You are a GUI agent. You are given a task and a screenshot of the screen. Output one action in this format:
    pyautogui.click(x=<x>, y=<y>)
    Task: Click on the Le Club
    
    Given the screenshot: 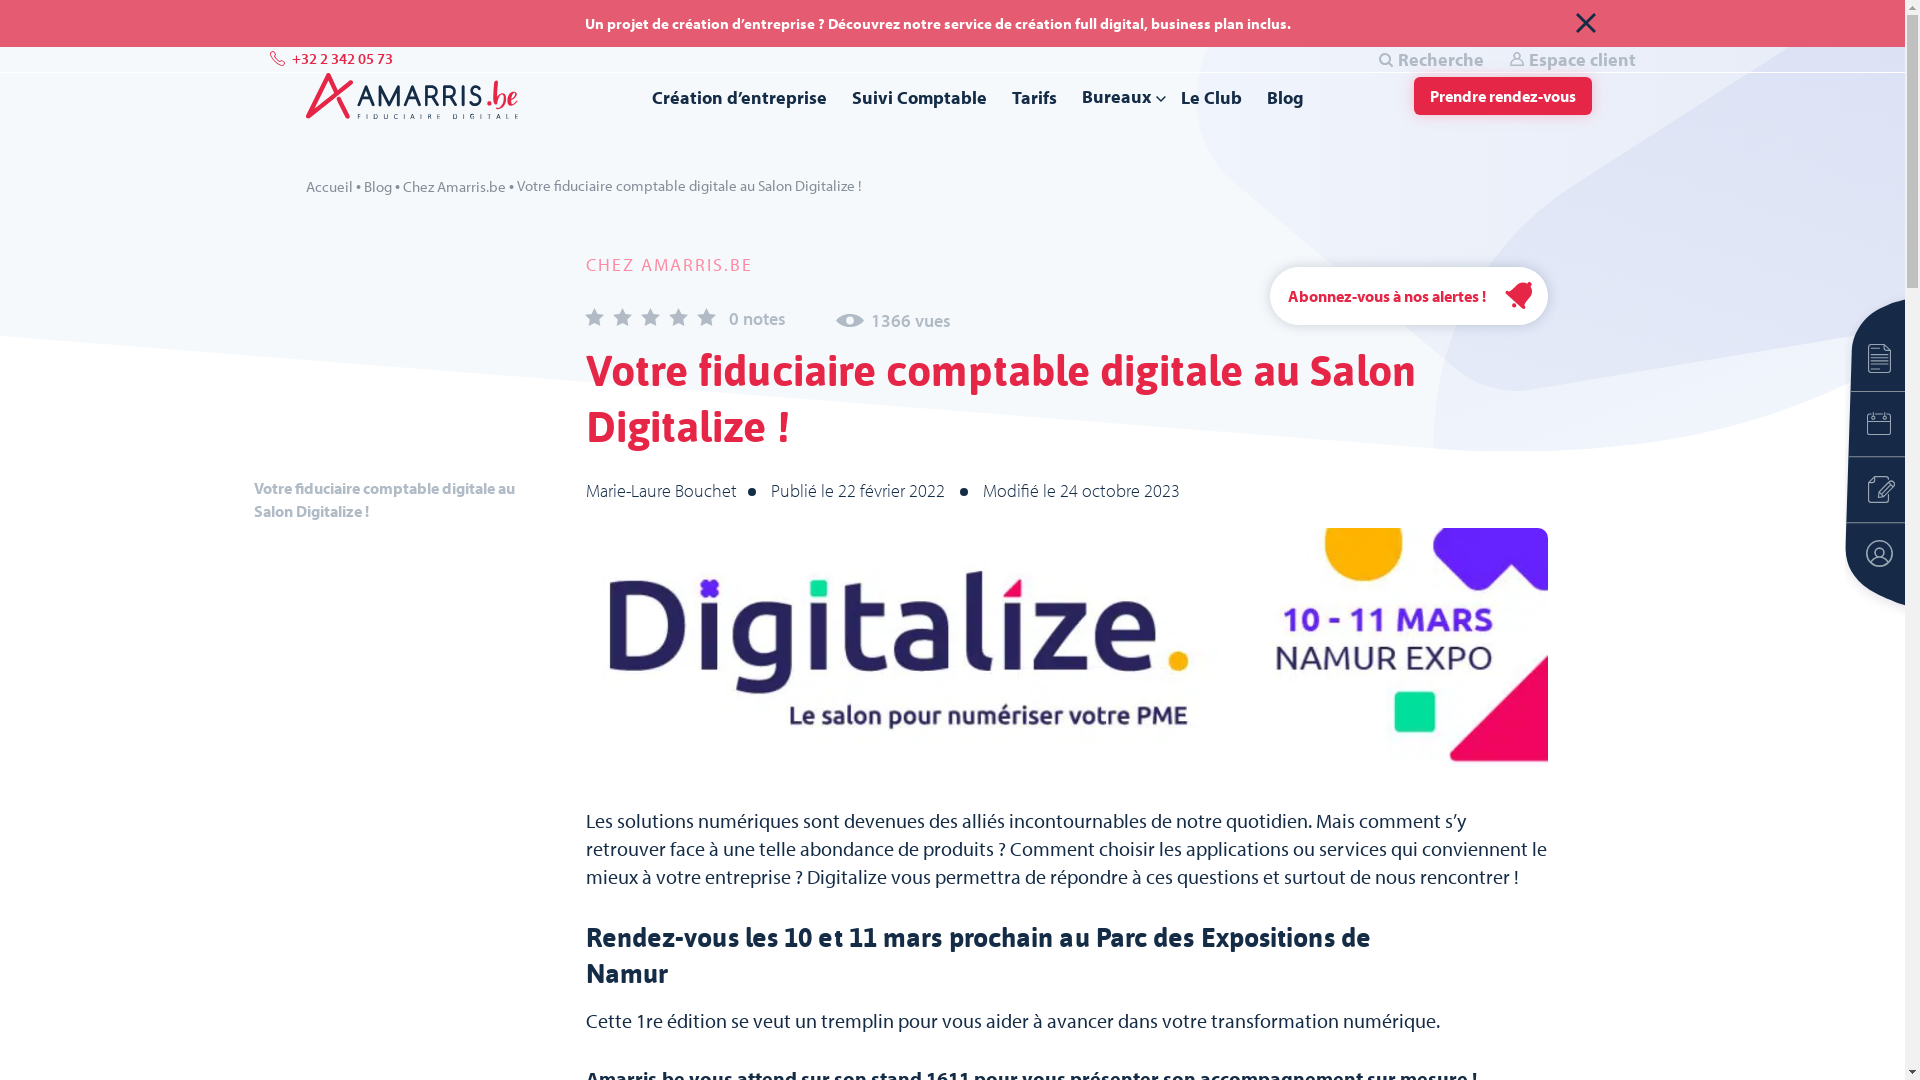 What is the action you would take?
    pyautogui.click(x=1210, y=98)
    